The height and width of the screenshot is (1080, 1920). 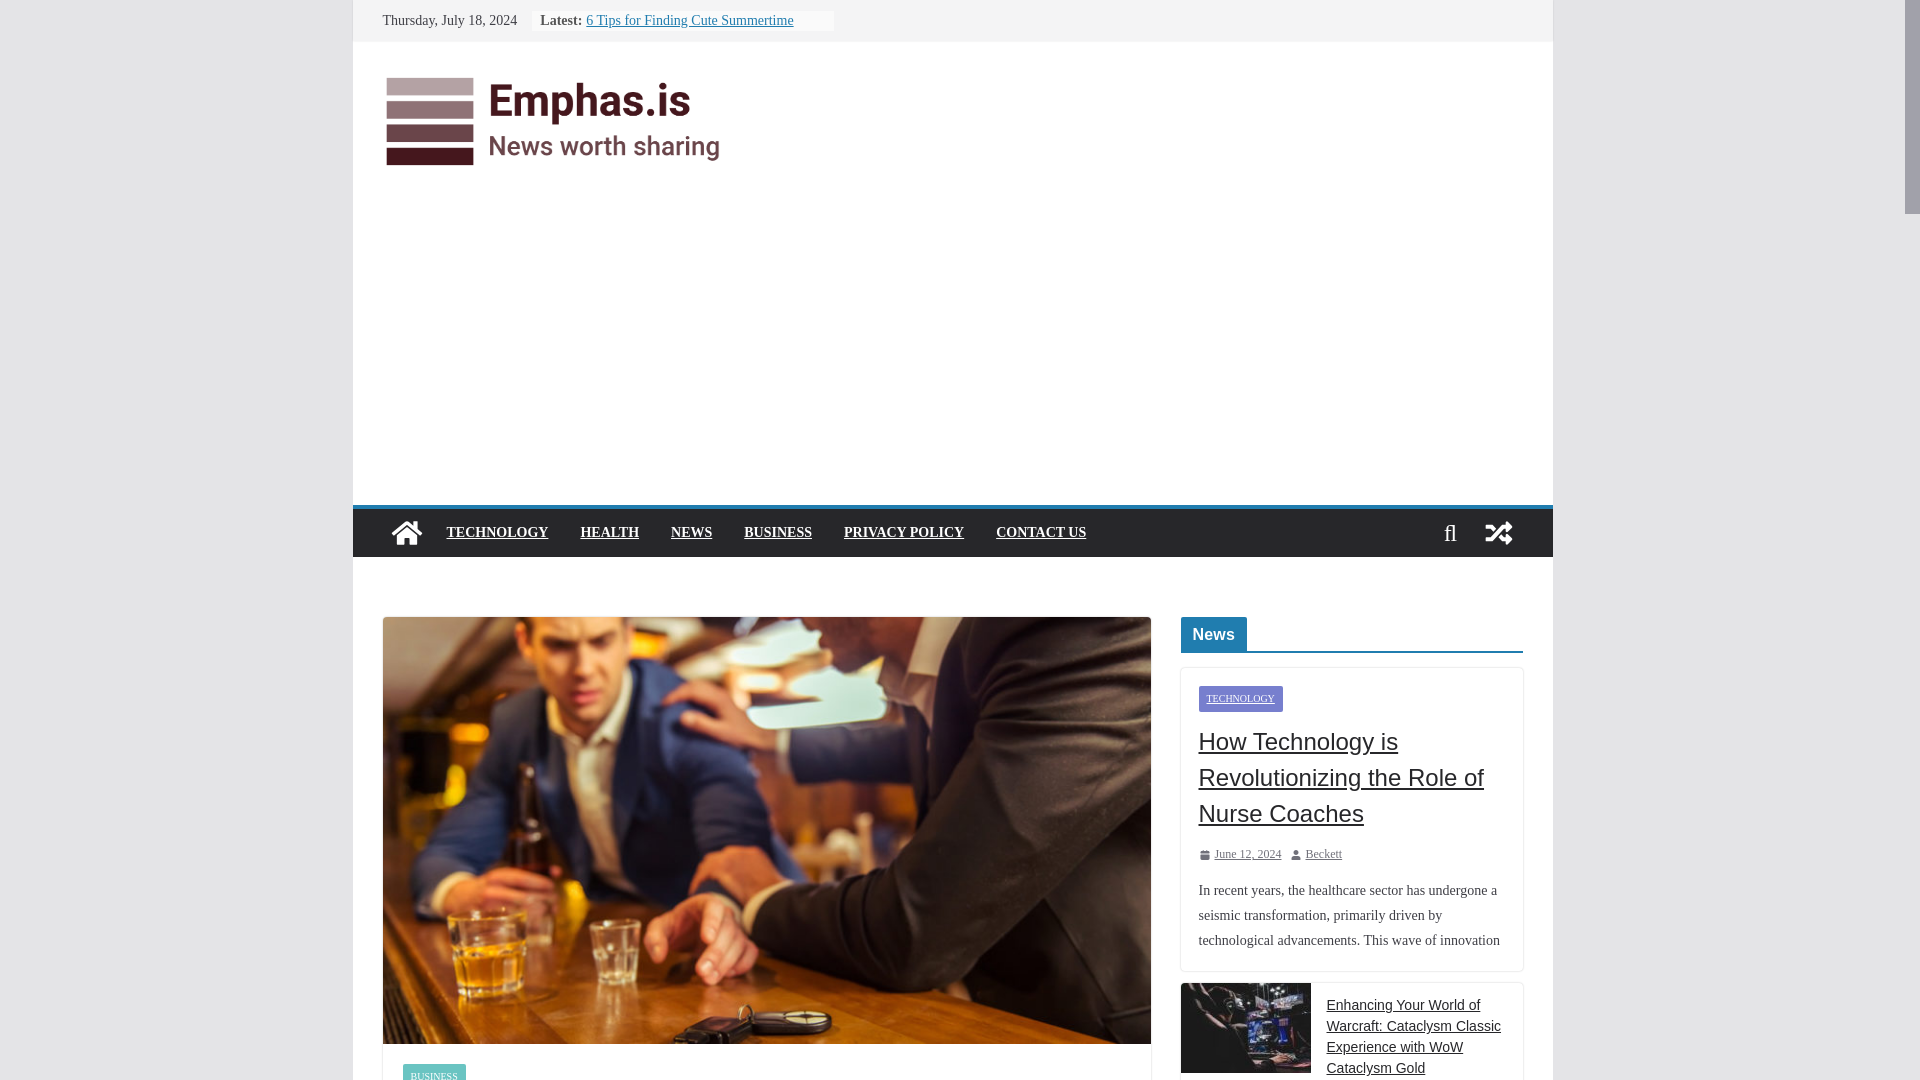 What do you see at coordinates (778, 532) in the screenshot?
I see `BUSINESS` at bounding box center [778, 532].